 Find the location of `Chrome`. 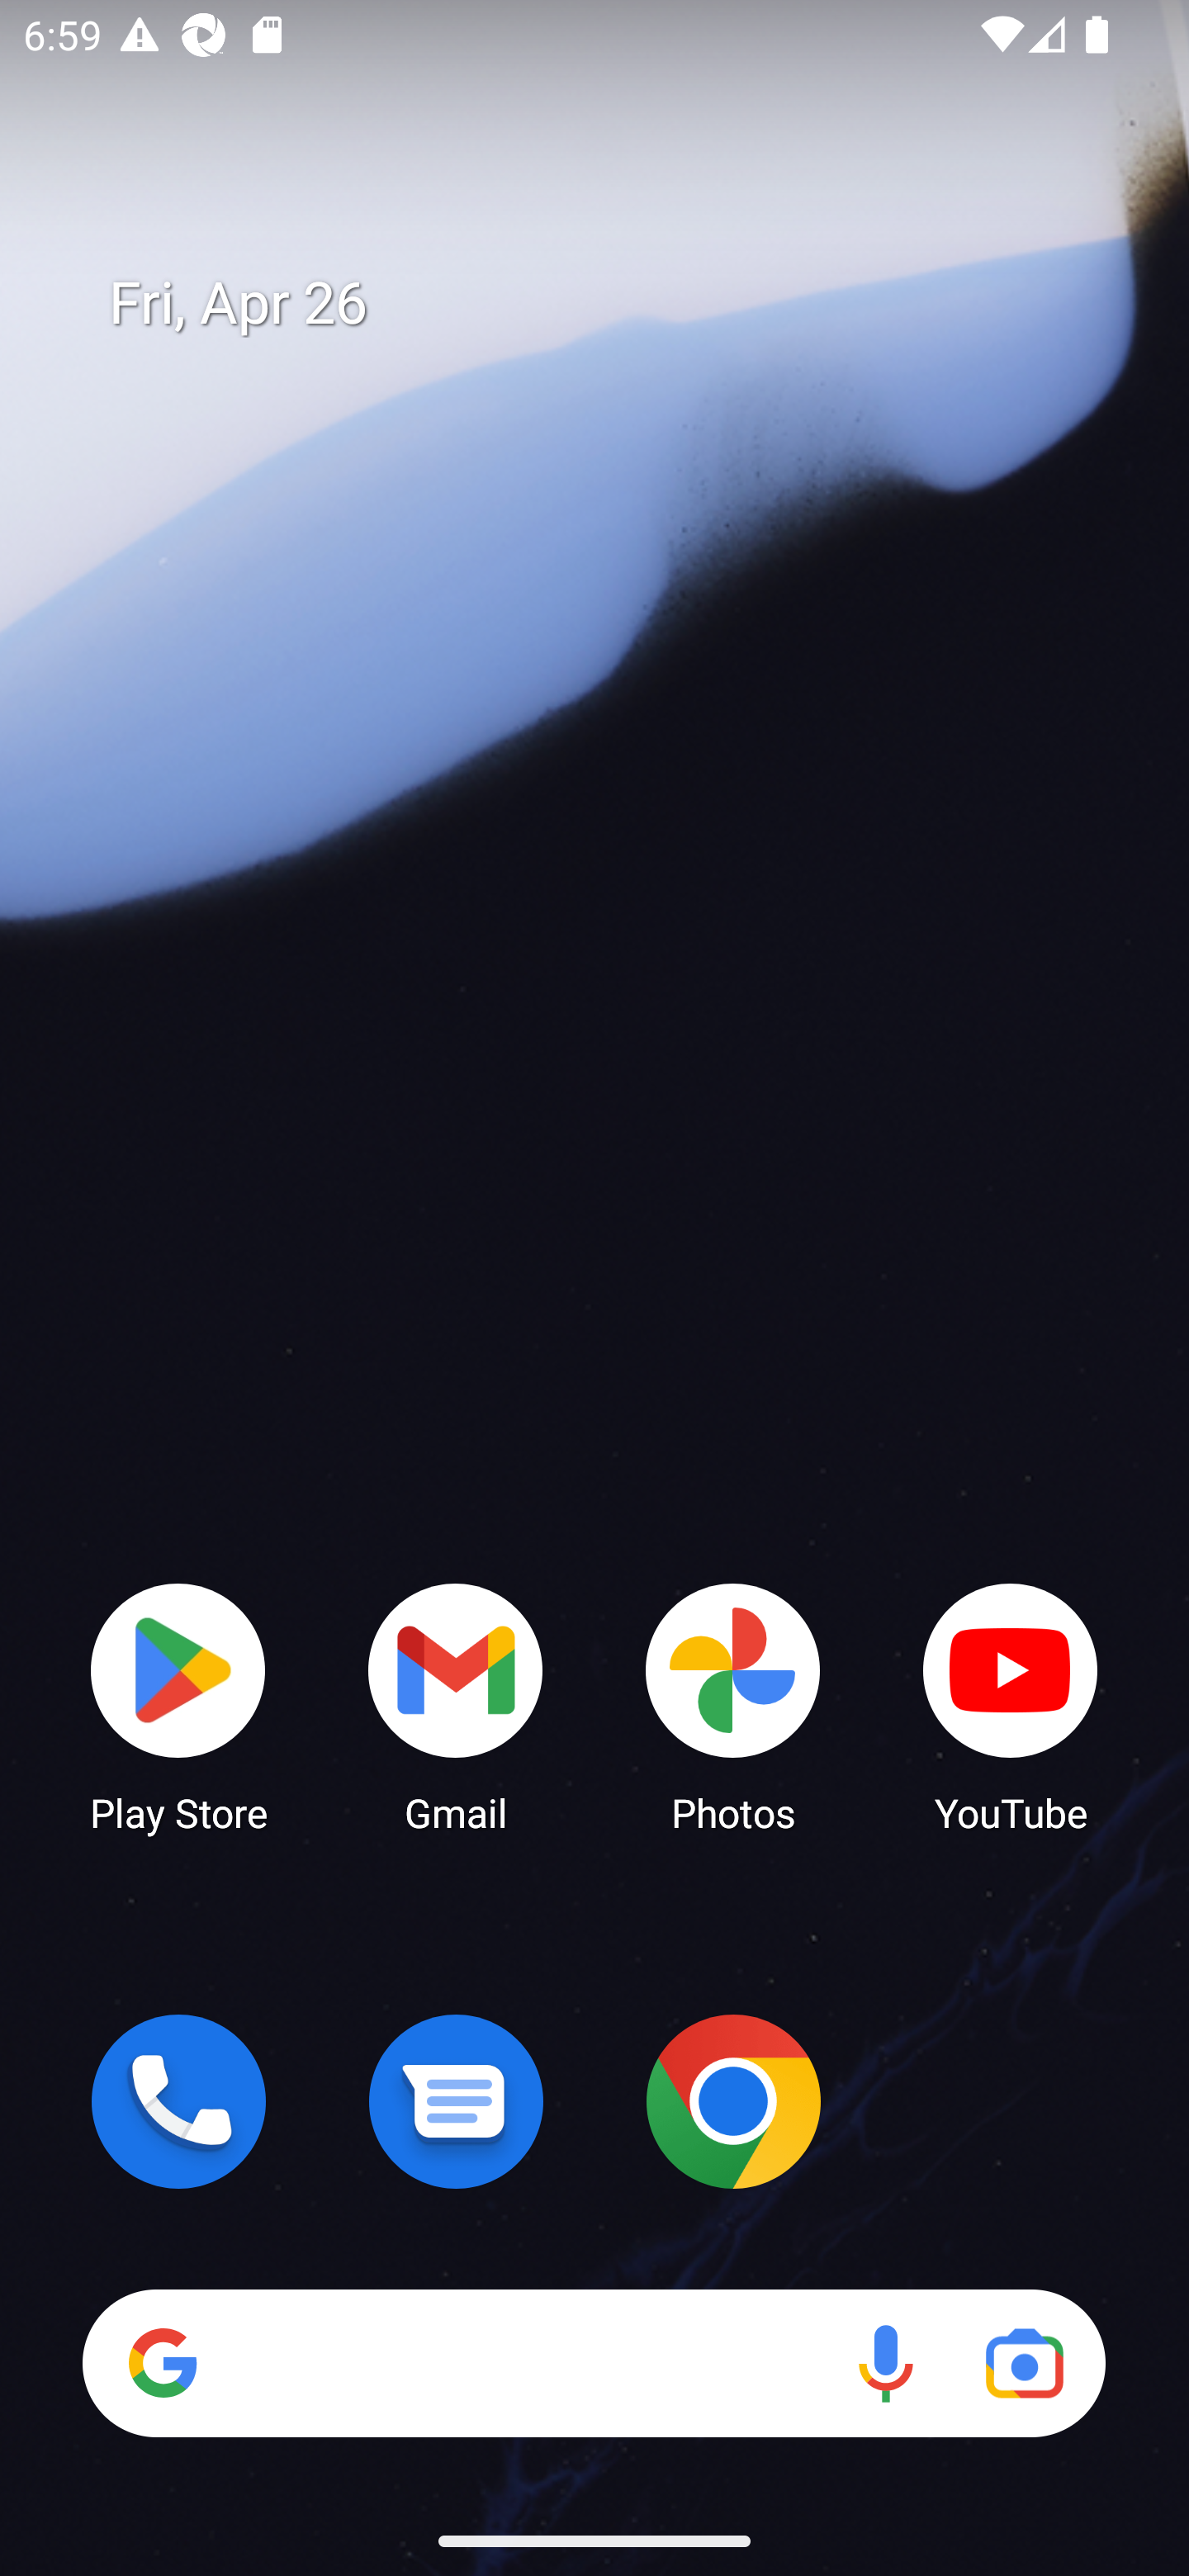

Chrome is located at coordinates (733, 2101).